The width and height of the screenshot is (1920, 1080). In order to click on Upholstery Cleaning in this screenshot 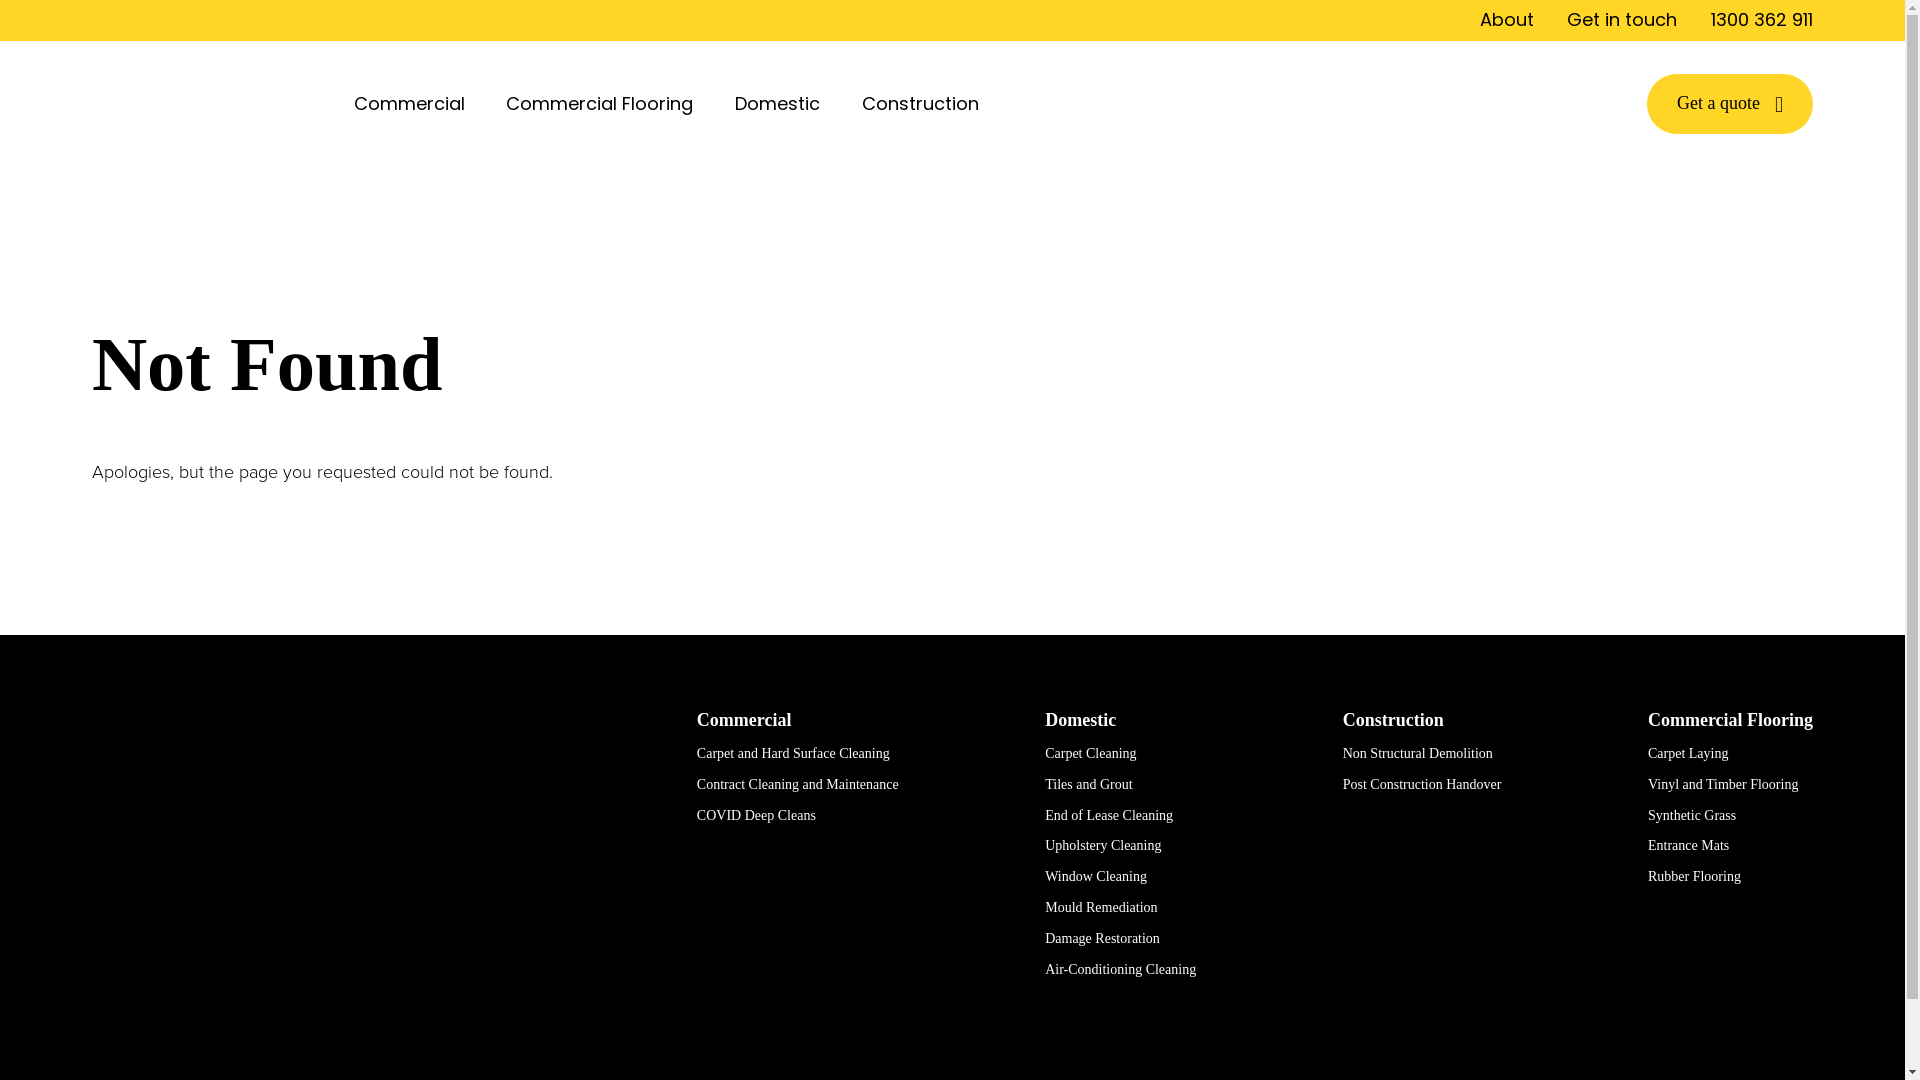, I will do `click(1103, 846)`.